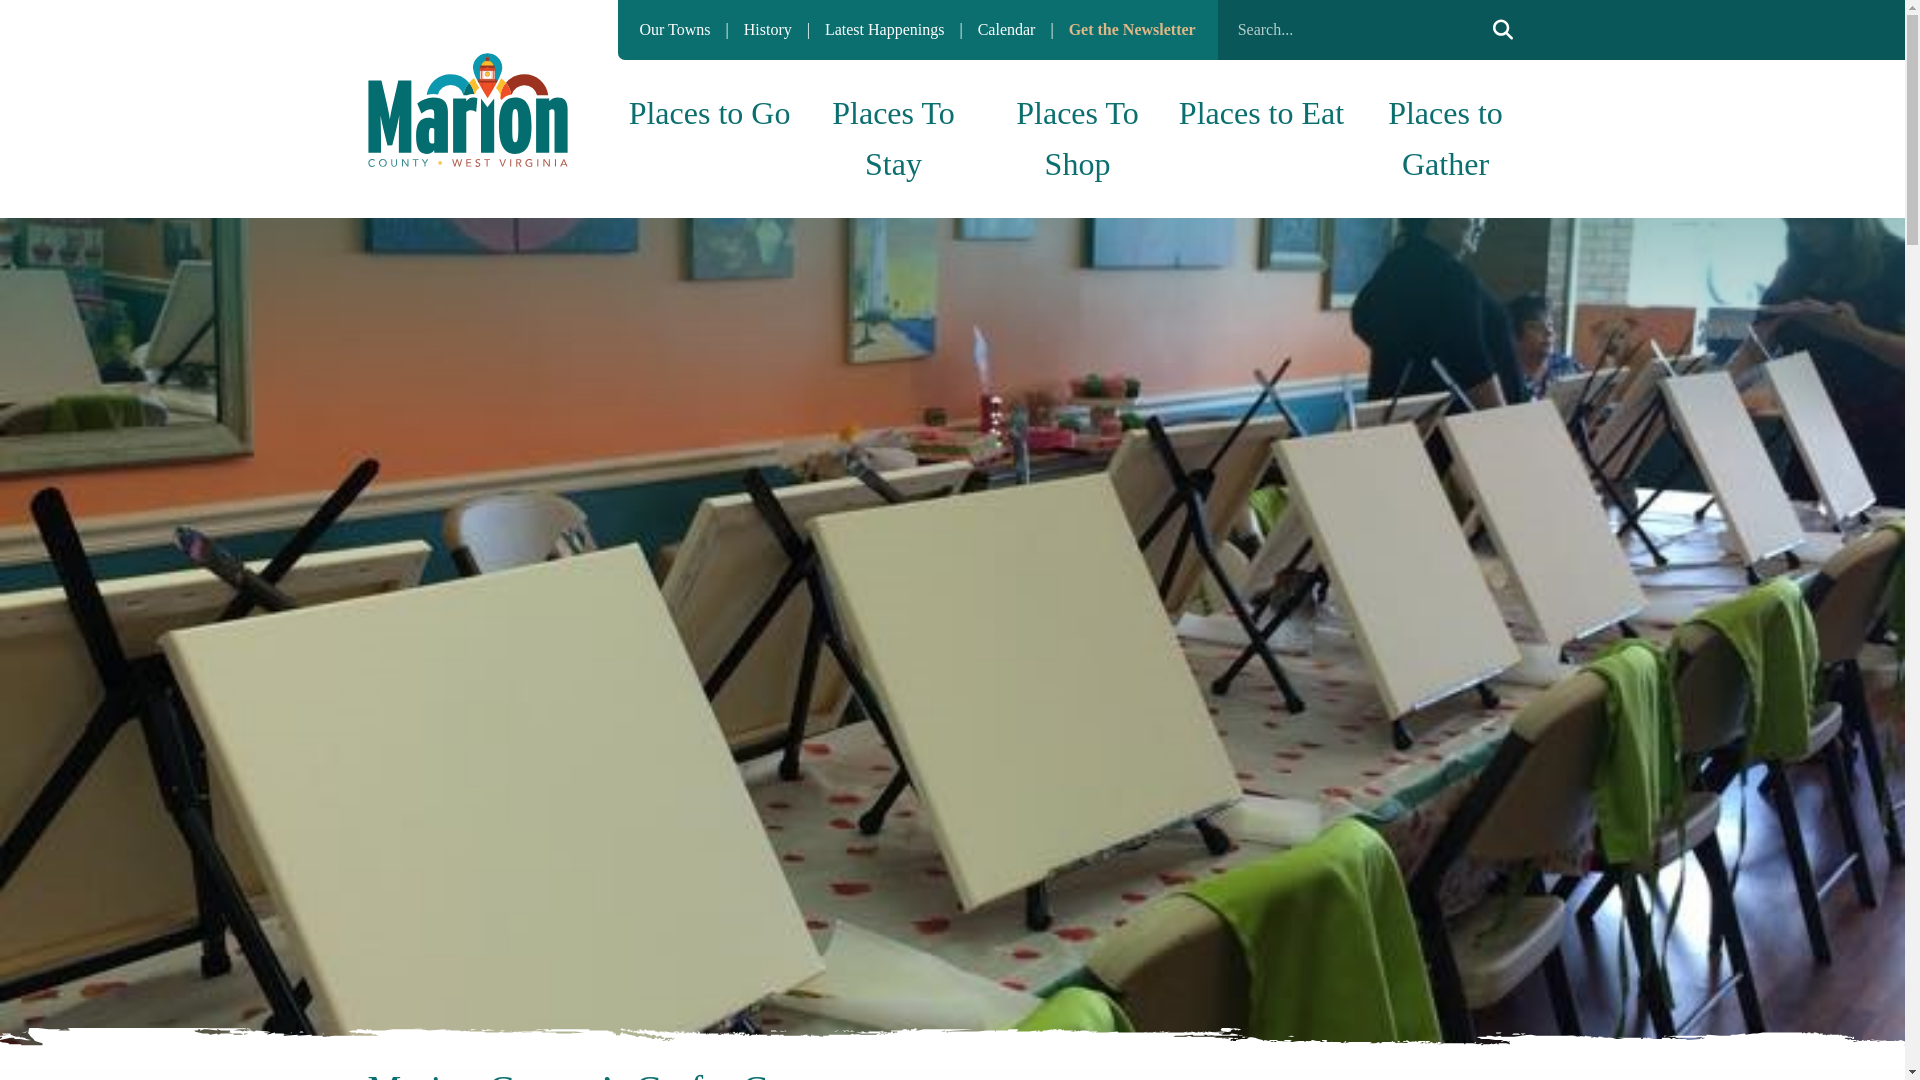 The width and height of the screenshot is (1920, 1080). What do you see at coordinates (886, 28) in the screenshot?
I see `Latest Happenings` at bounding box center [886, 28].